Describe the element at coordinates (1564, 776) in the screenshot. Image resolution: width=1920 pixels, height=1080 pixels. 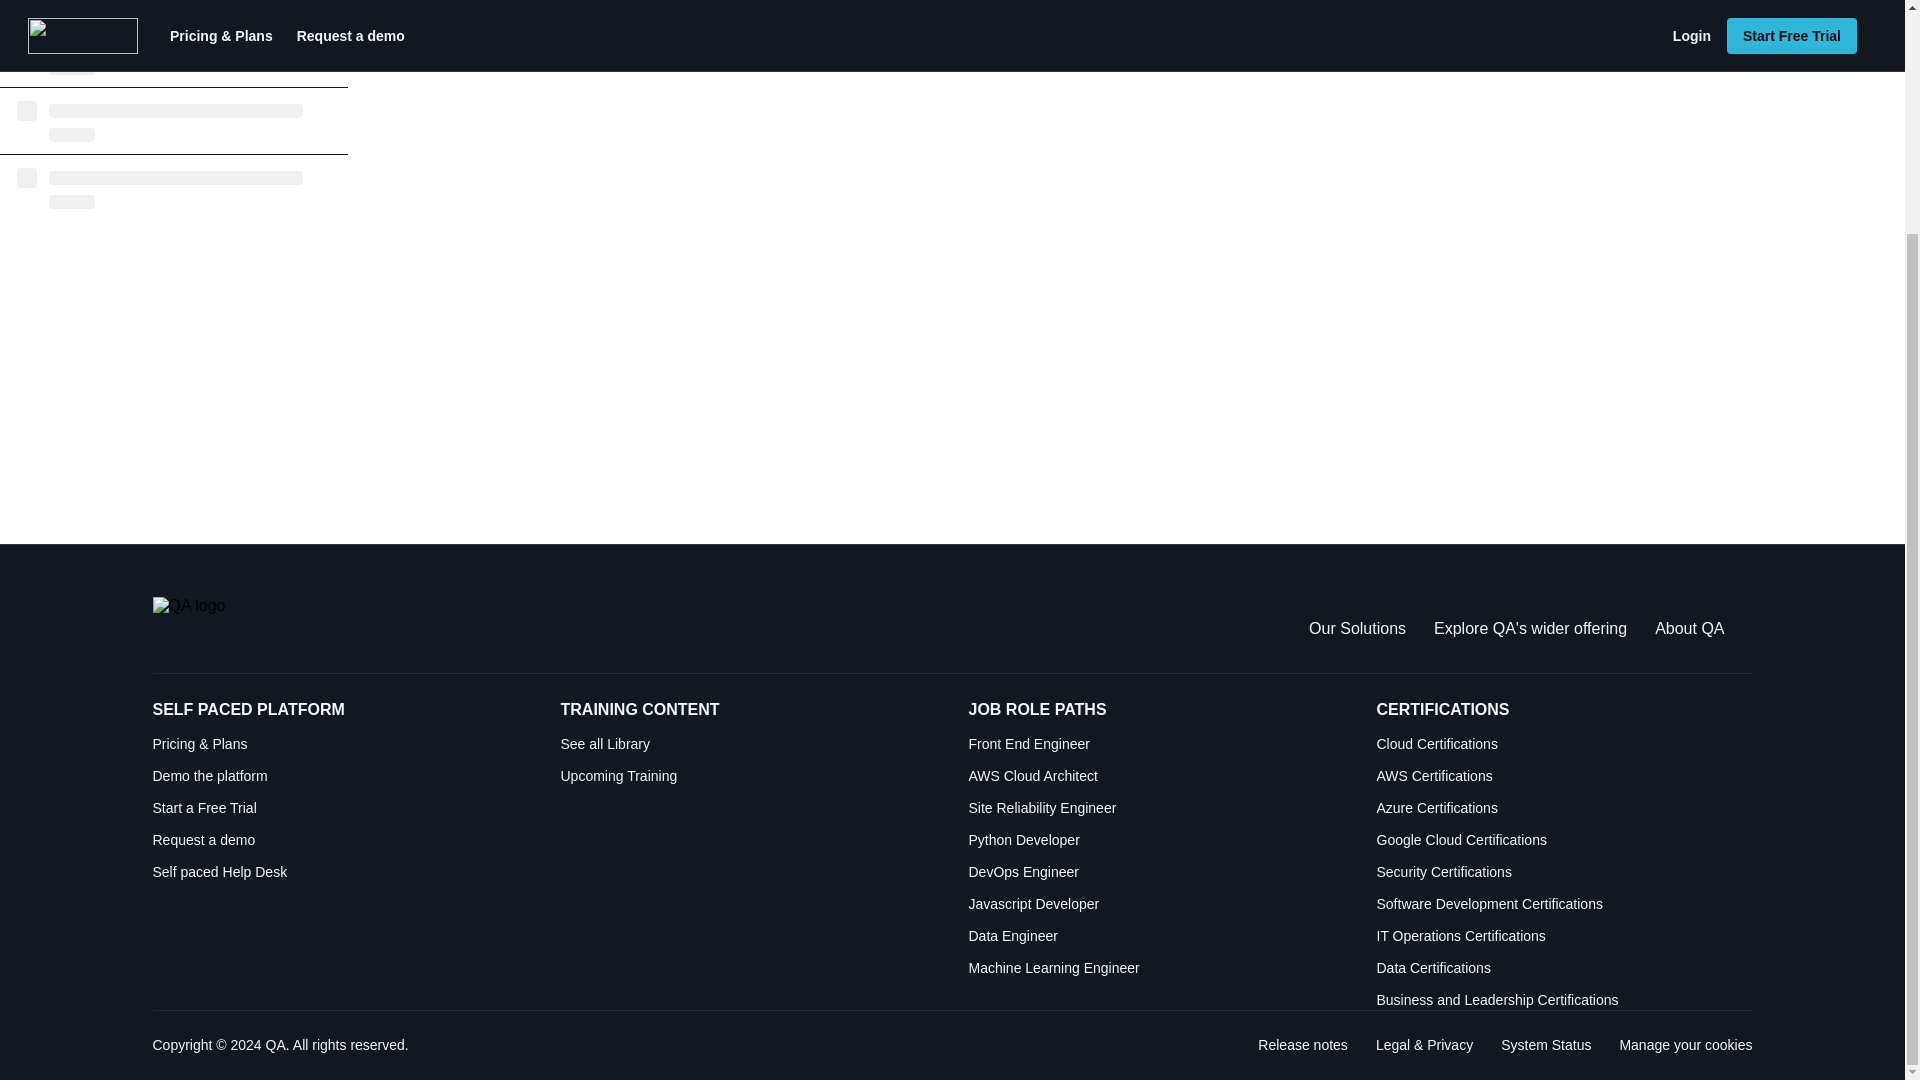
I see `Python Developer` at that location.